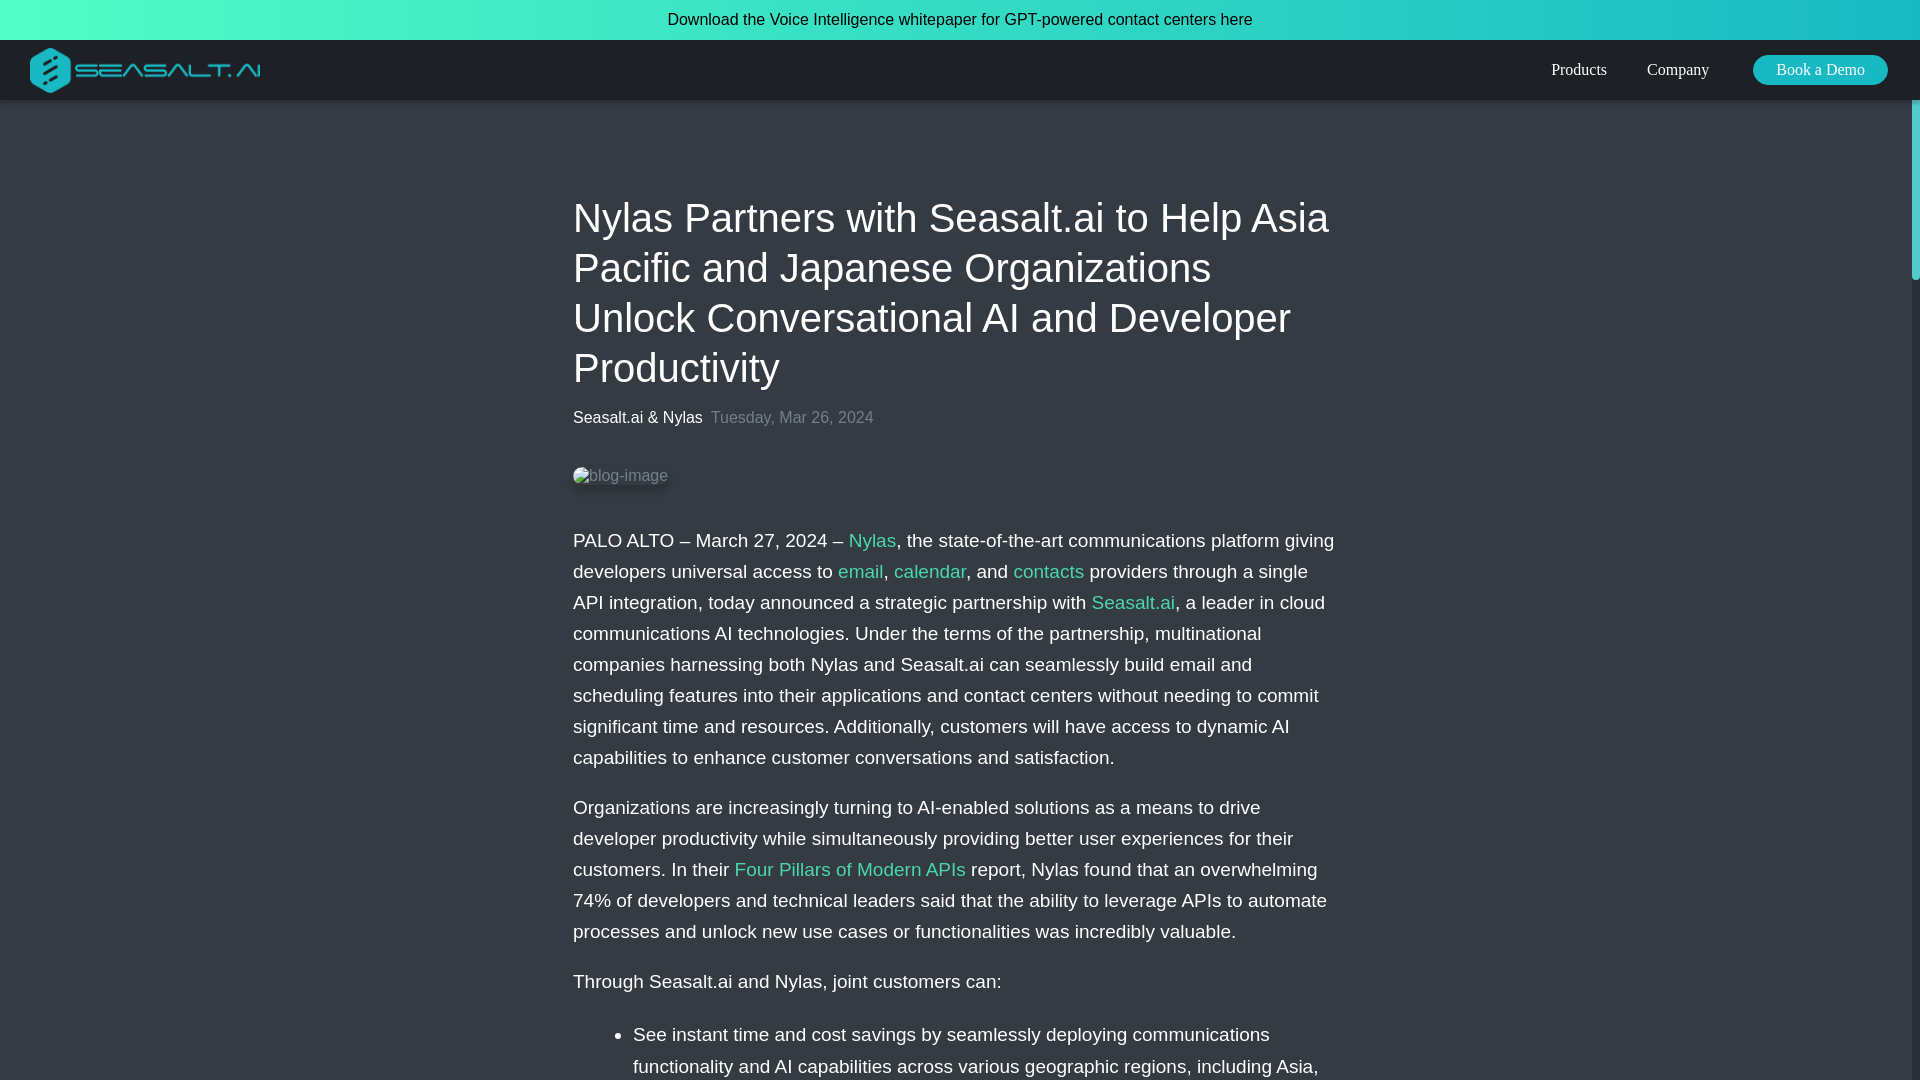 The width and height of the screenshot is (1920, 1080). Describe the element at coordinates (1820, 70) in the screenshot. I see `Book a Demo` at that location.